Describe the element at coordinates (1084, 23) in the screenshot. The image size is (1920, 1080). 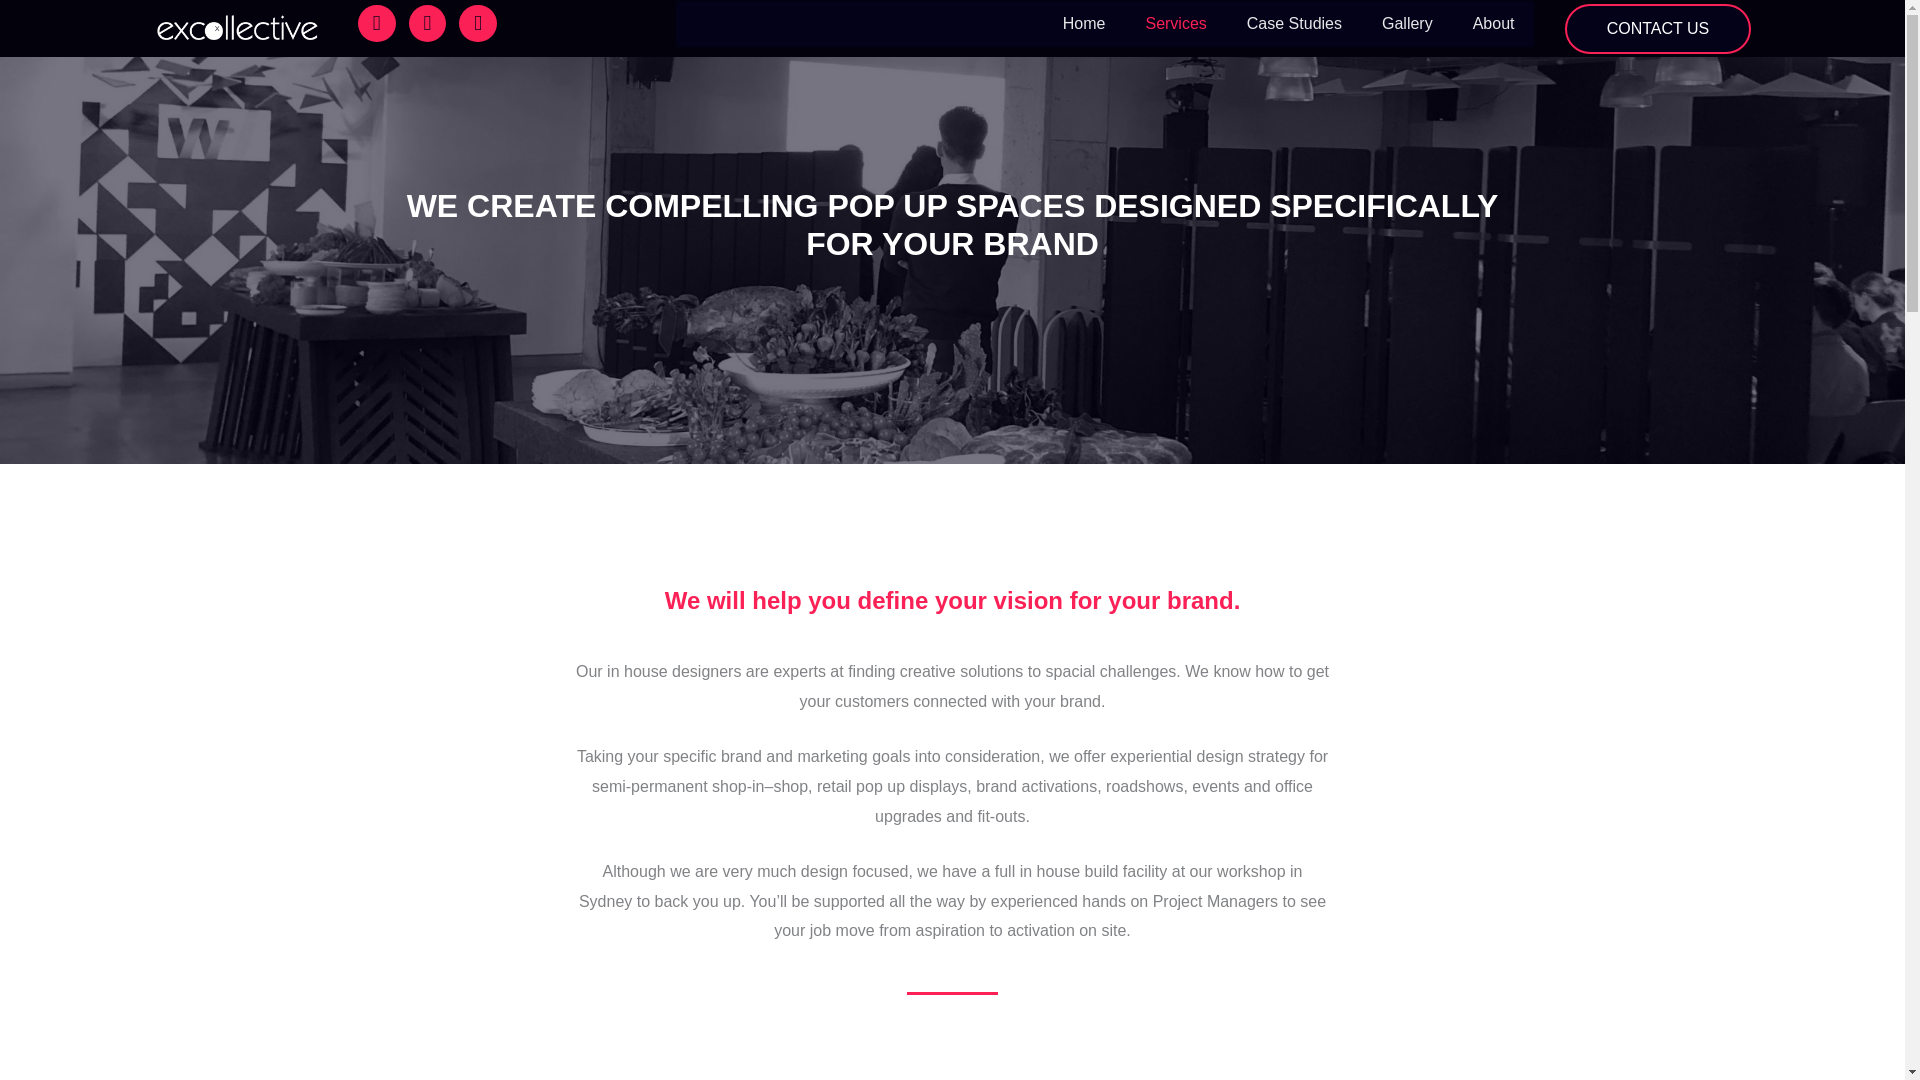
I see `Home` at that location.